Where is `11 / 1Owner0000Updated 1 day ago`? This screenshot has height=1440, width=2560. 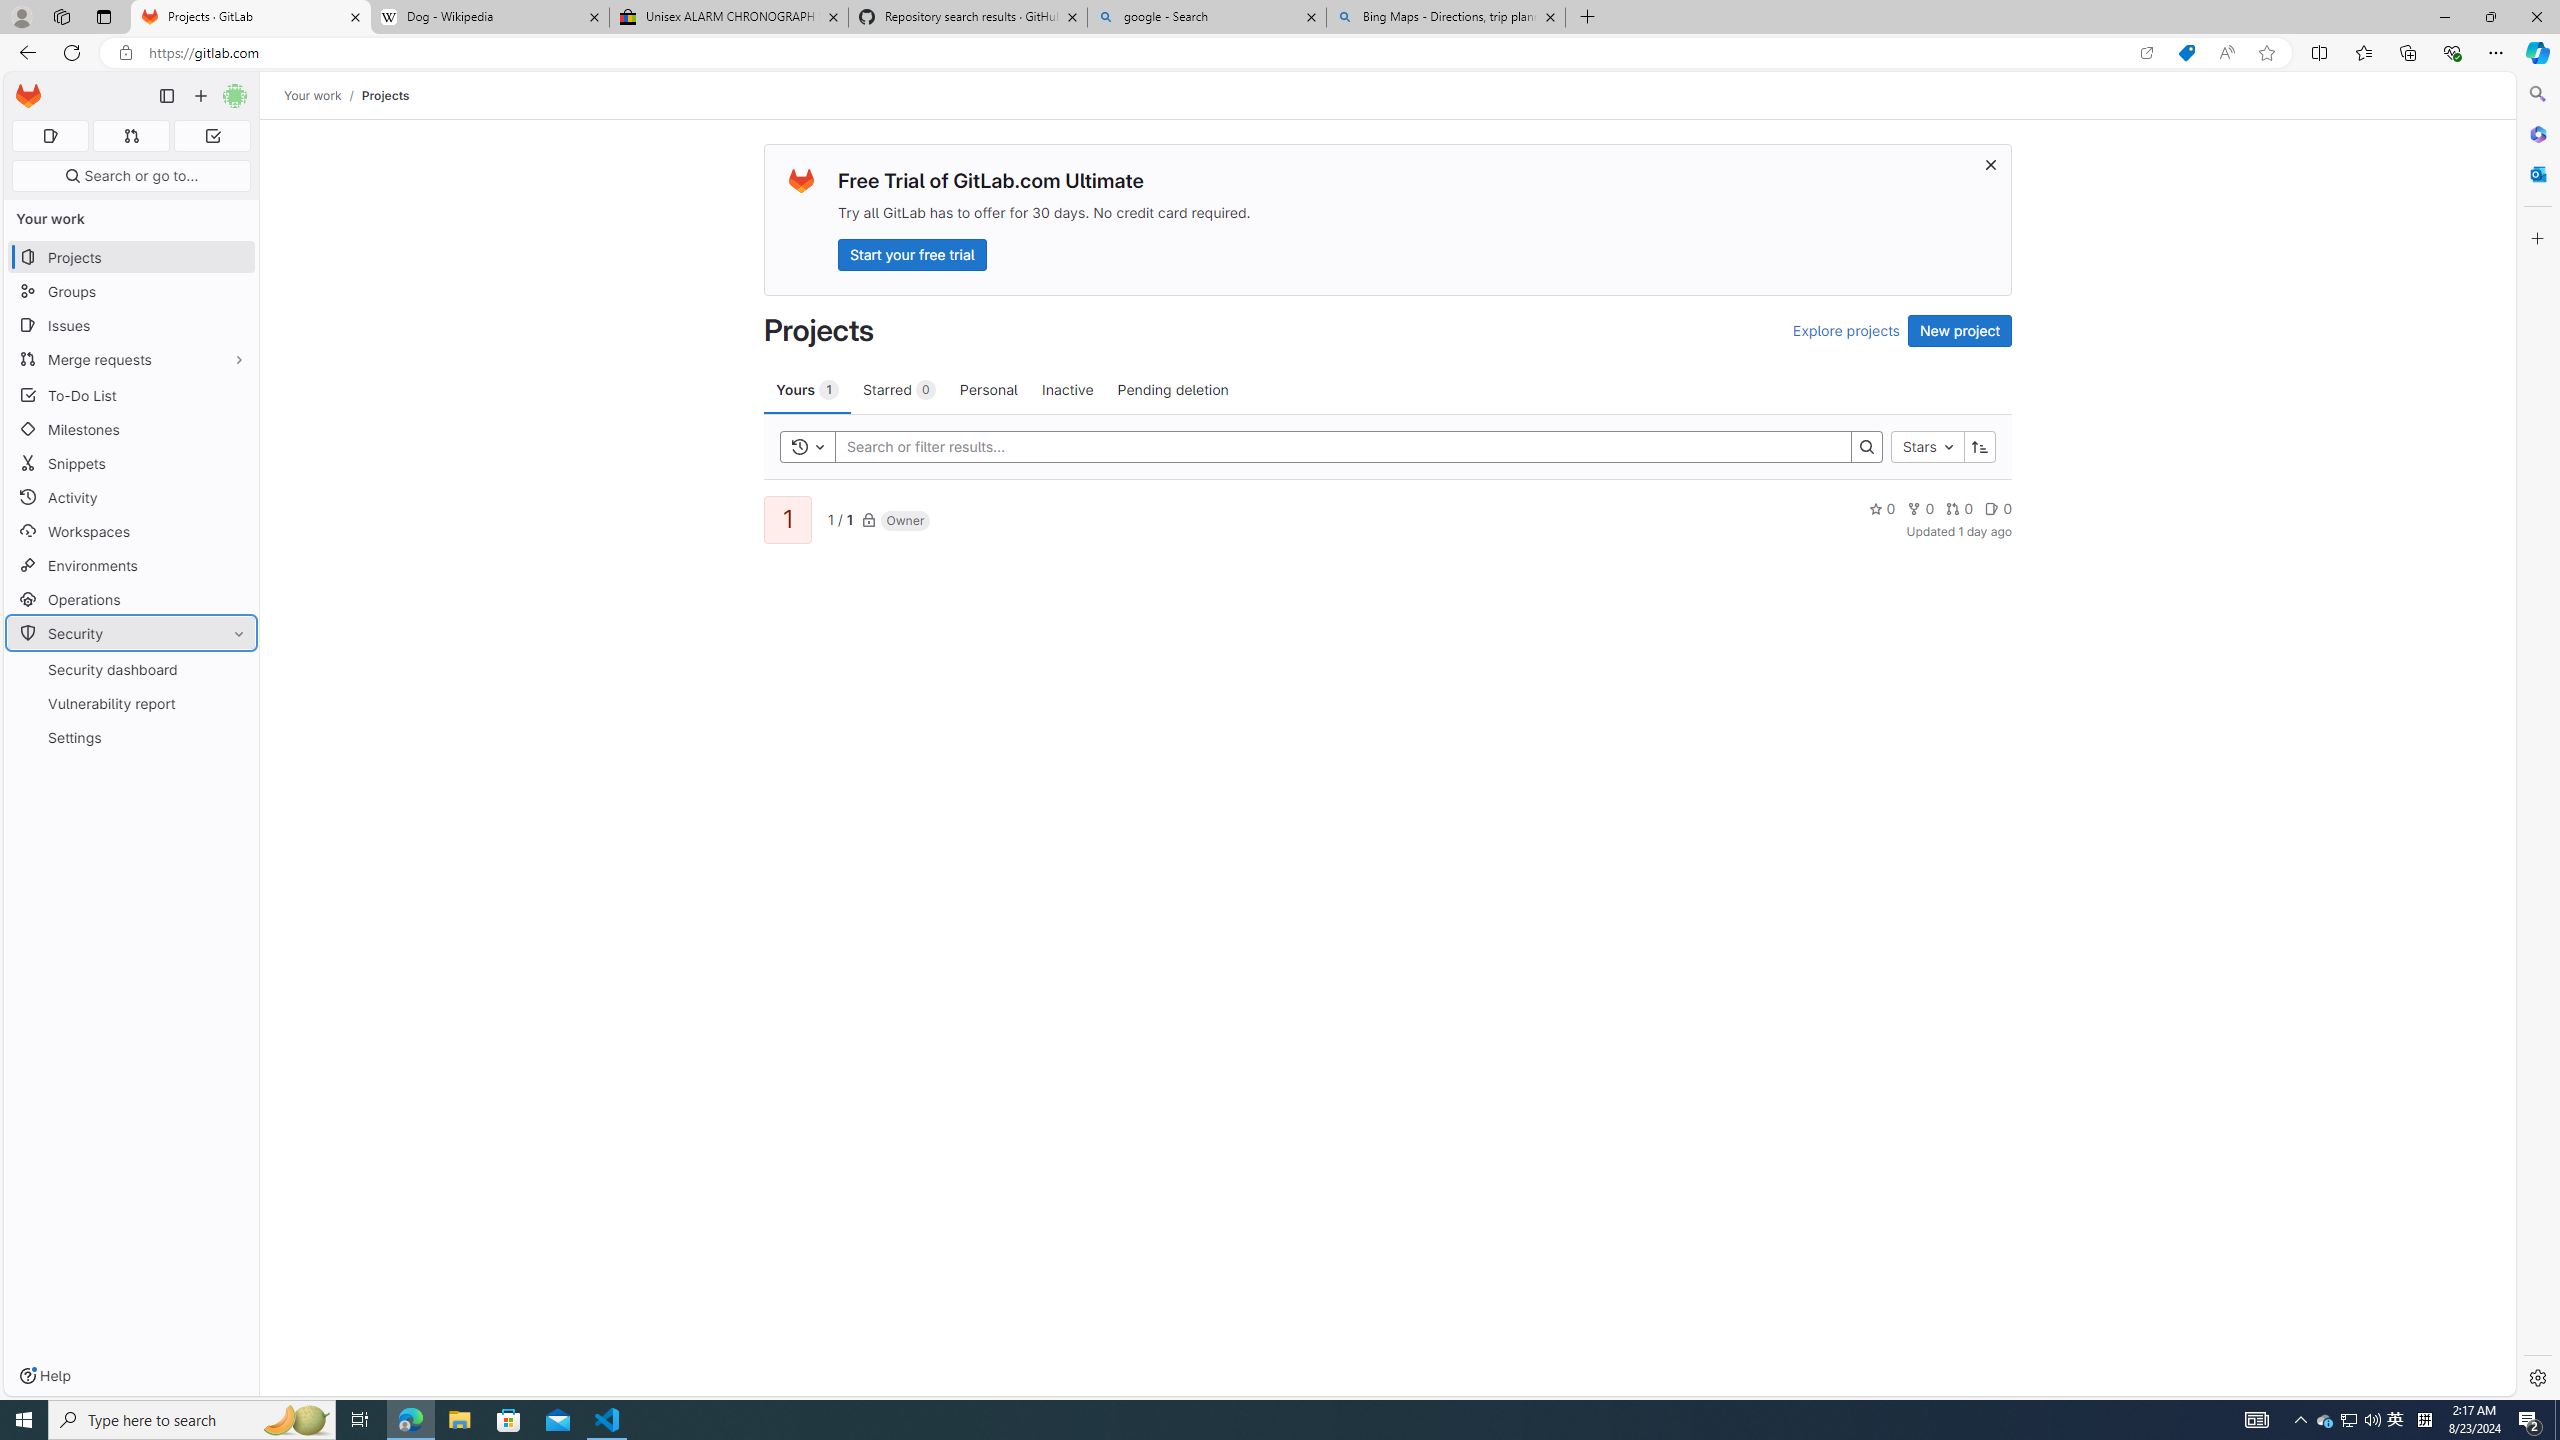
11 / 1Owner0000Updated 1 day ago is located at coordinates (1387, 518).